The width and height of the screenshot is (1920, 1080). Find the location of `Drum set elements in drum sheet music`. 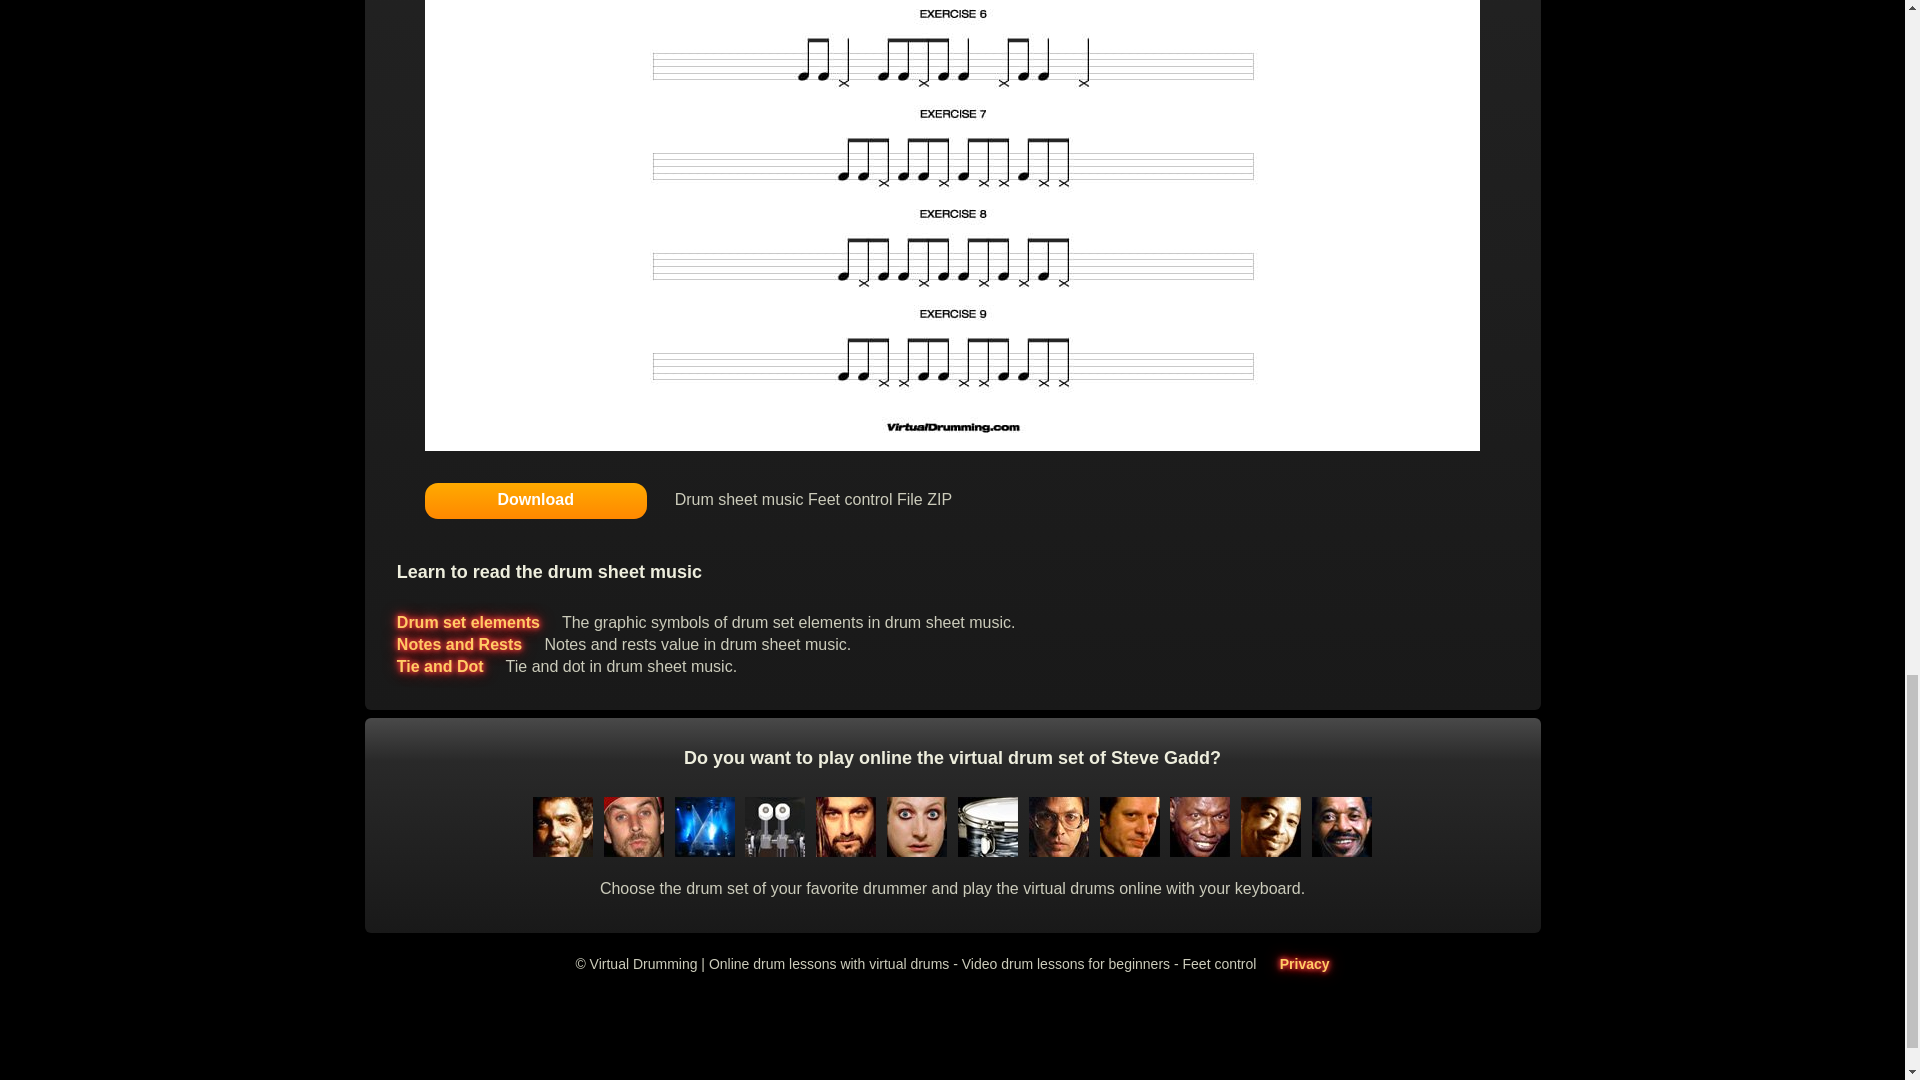

Drum set elements in drum sheet music is located at coordinates (468, 622).